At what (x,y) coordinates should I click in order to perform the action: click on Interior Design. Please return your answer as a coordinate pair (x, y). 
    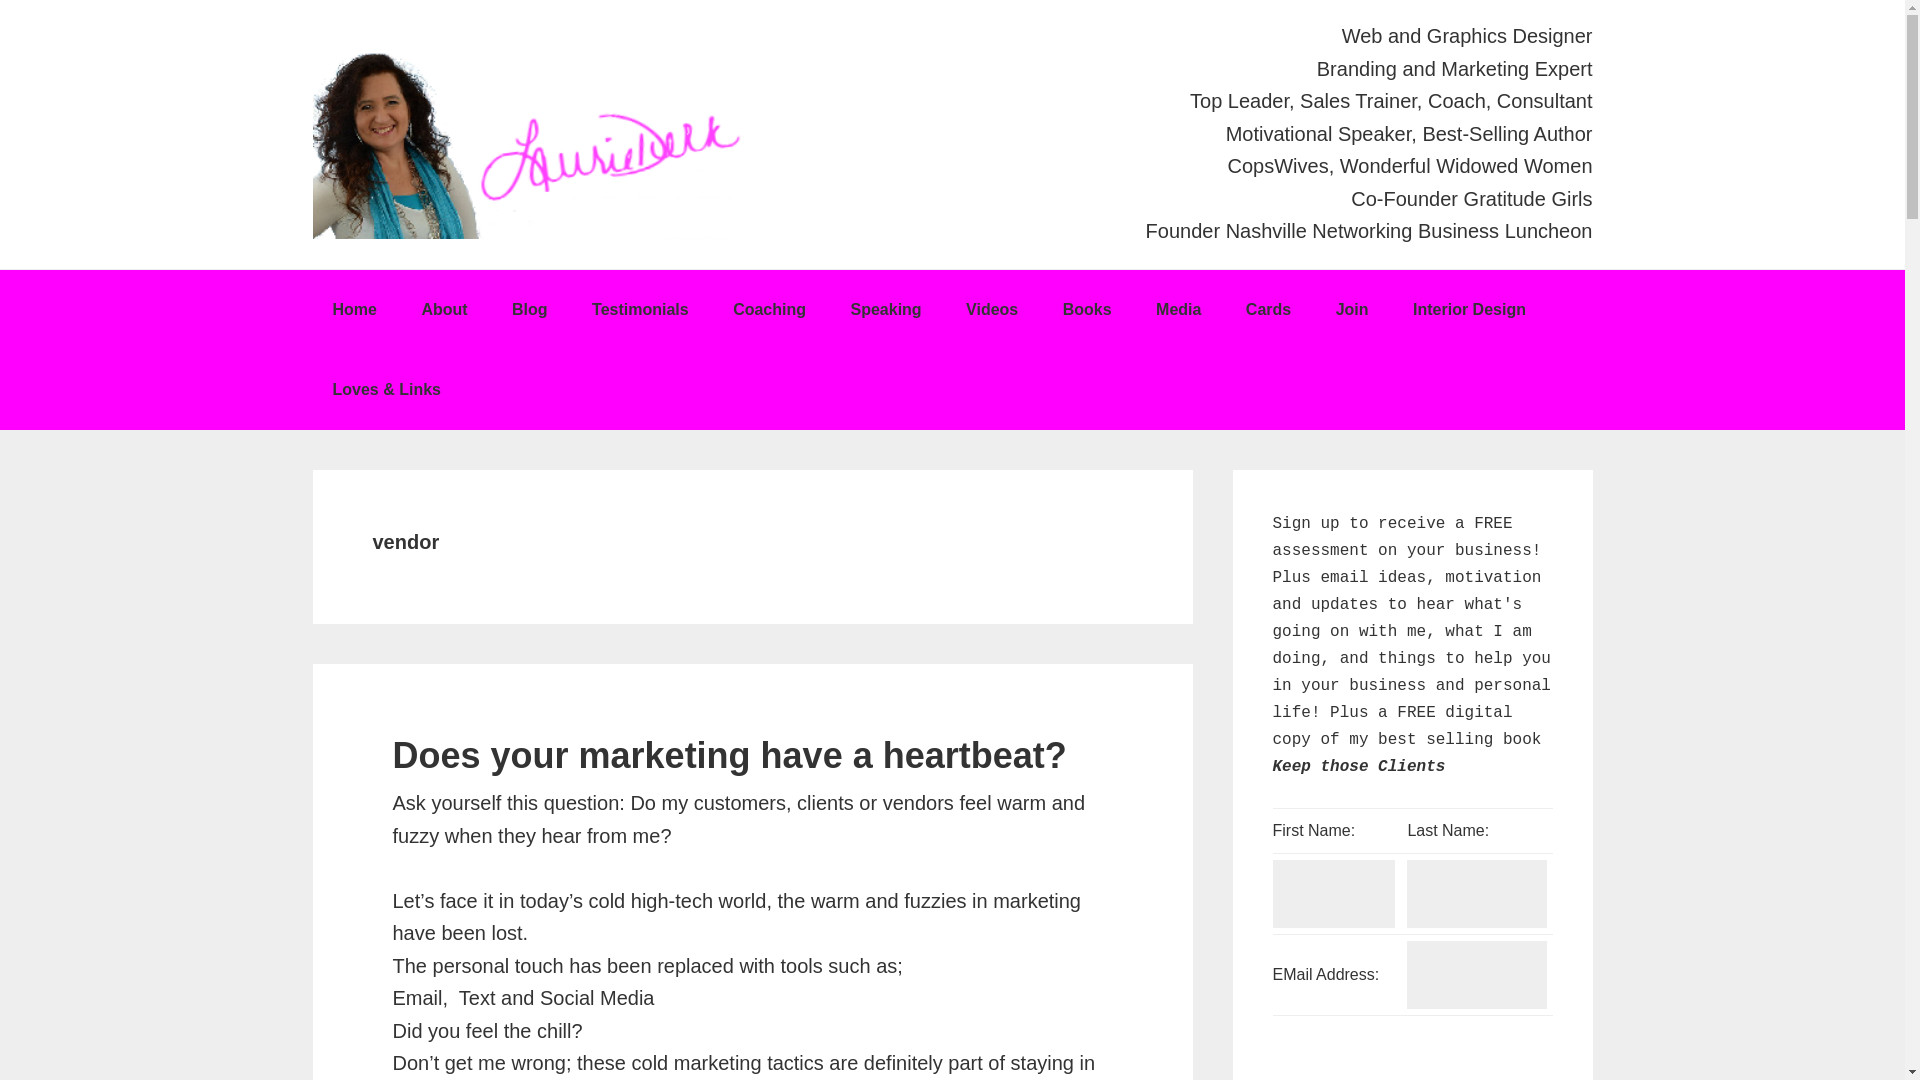
    Looking at the image, I should click on (1469, 310).